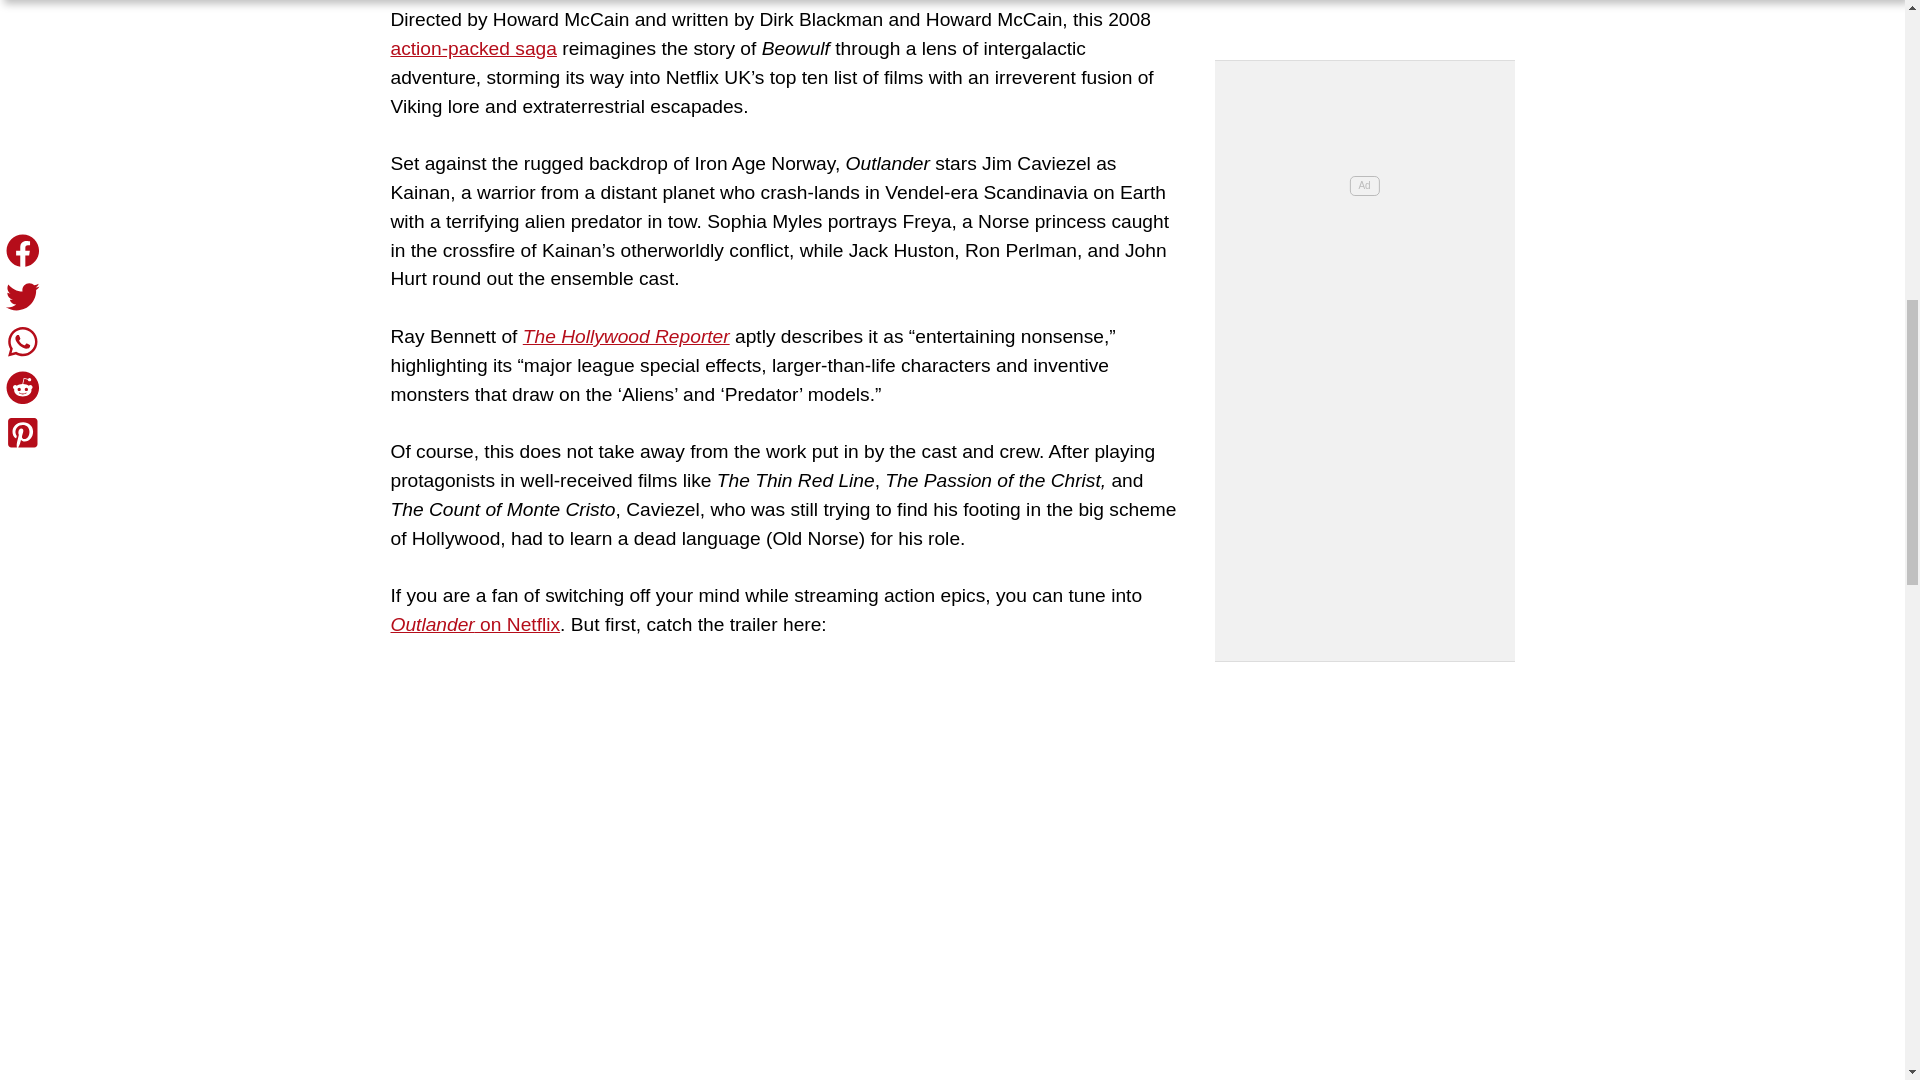  I want to click on The Hollywood Reporter, so click(626, 336).